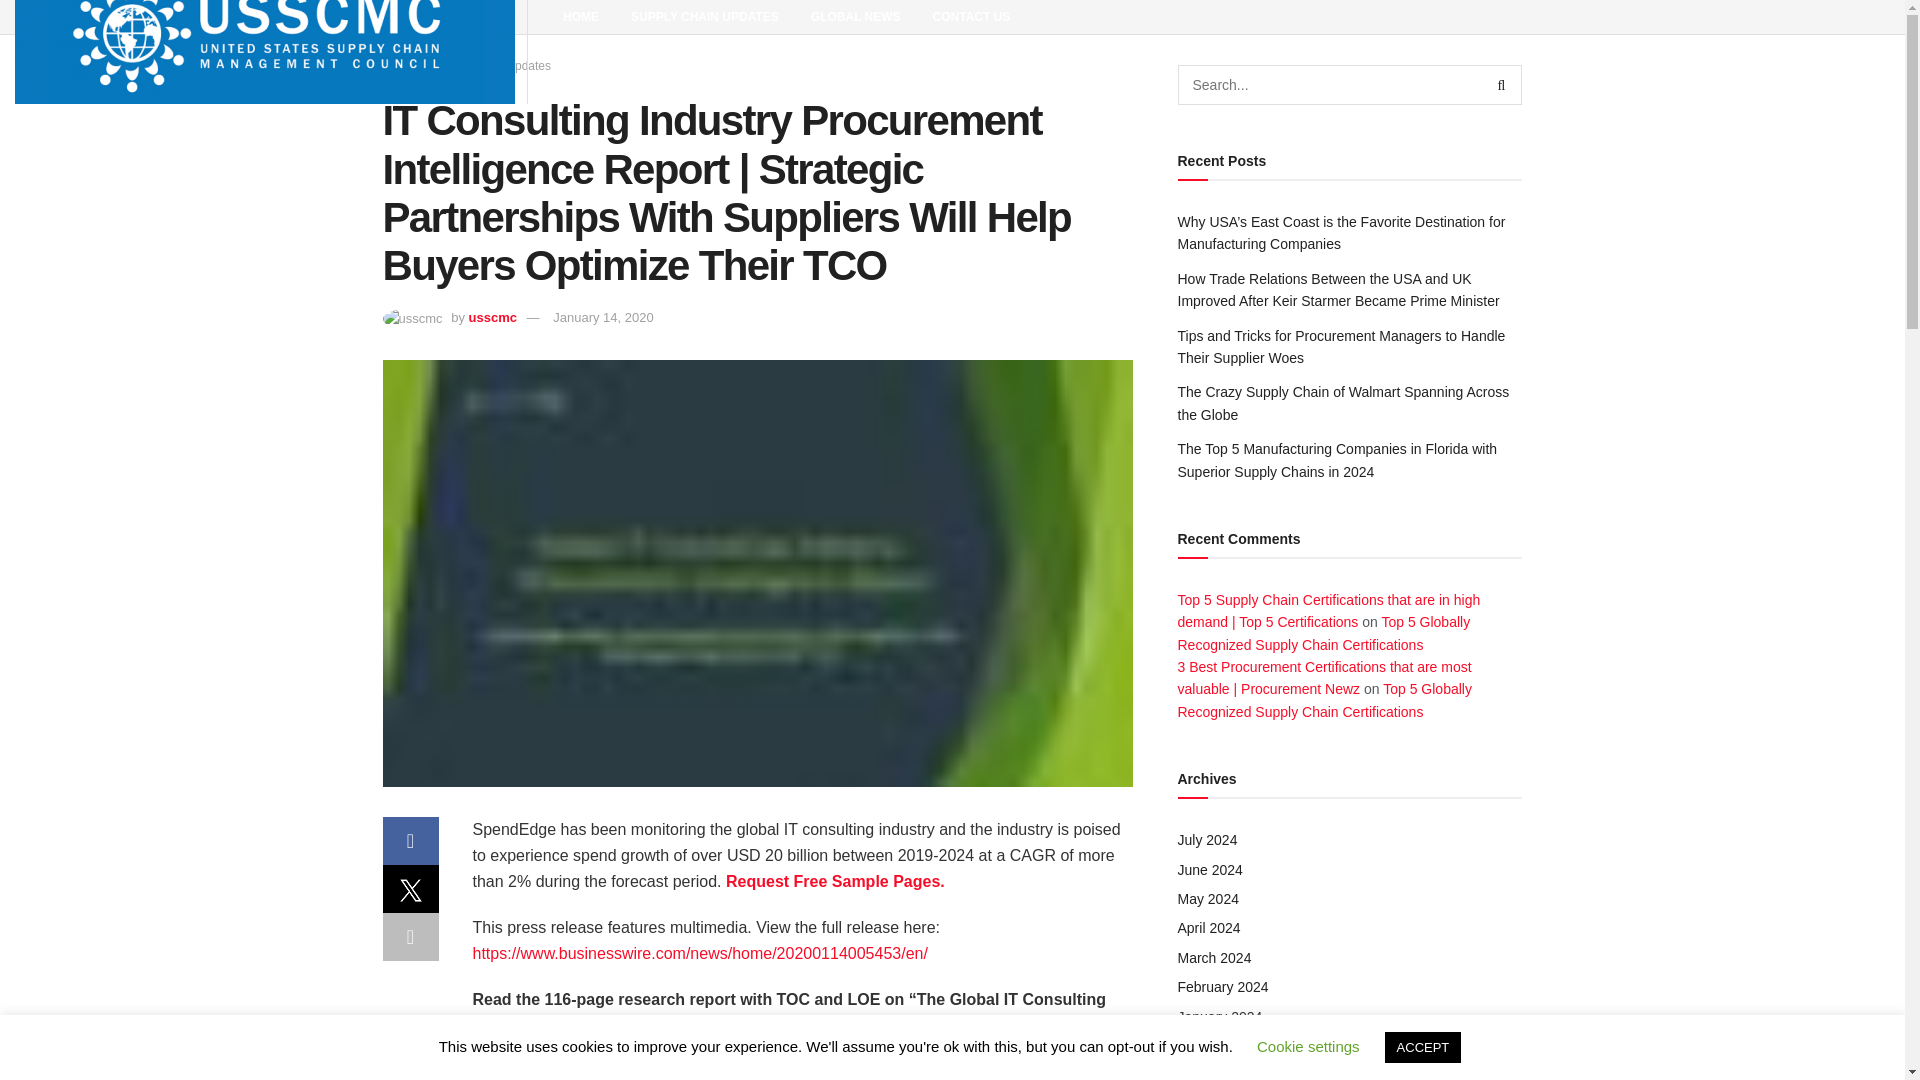 This screenshot has width=1920, height=1080. Describe the element at coordinates (856, 16) in the screenshot. I see `GLOBAL NEWS` at that location.